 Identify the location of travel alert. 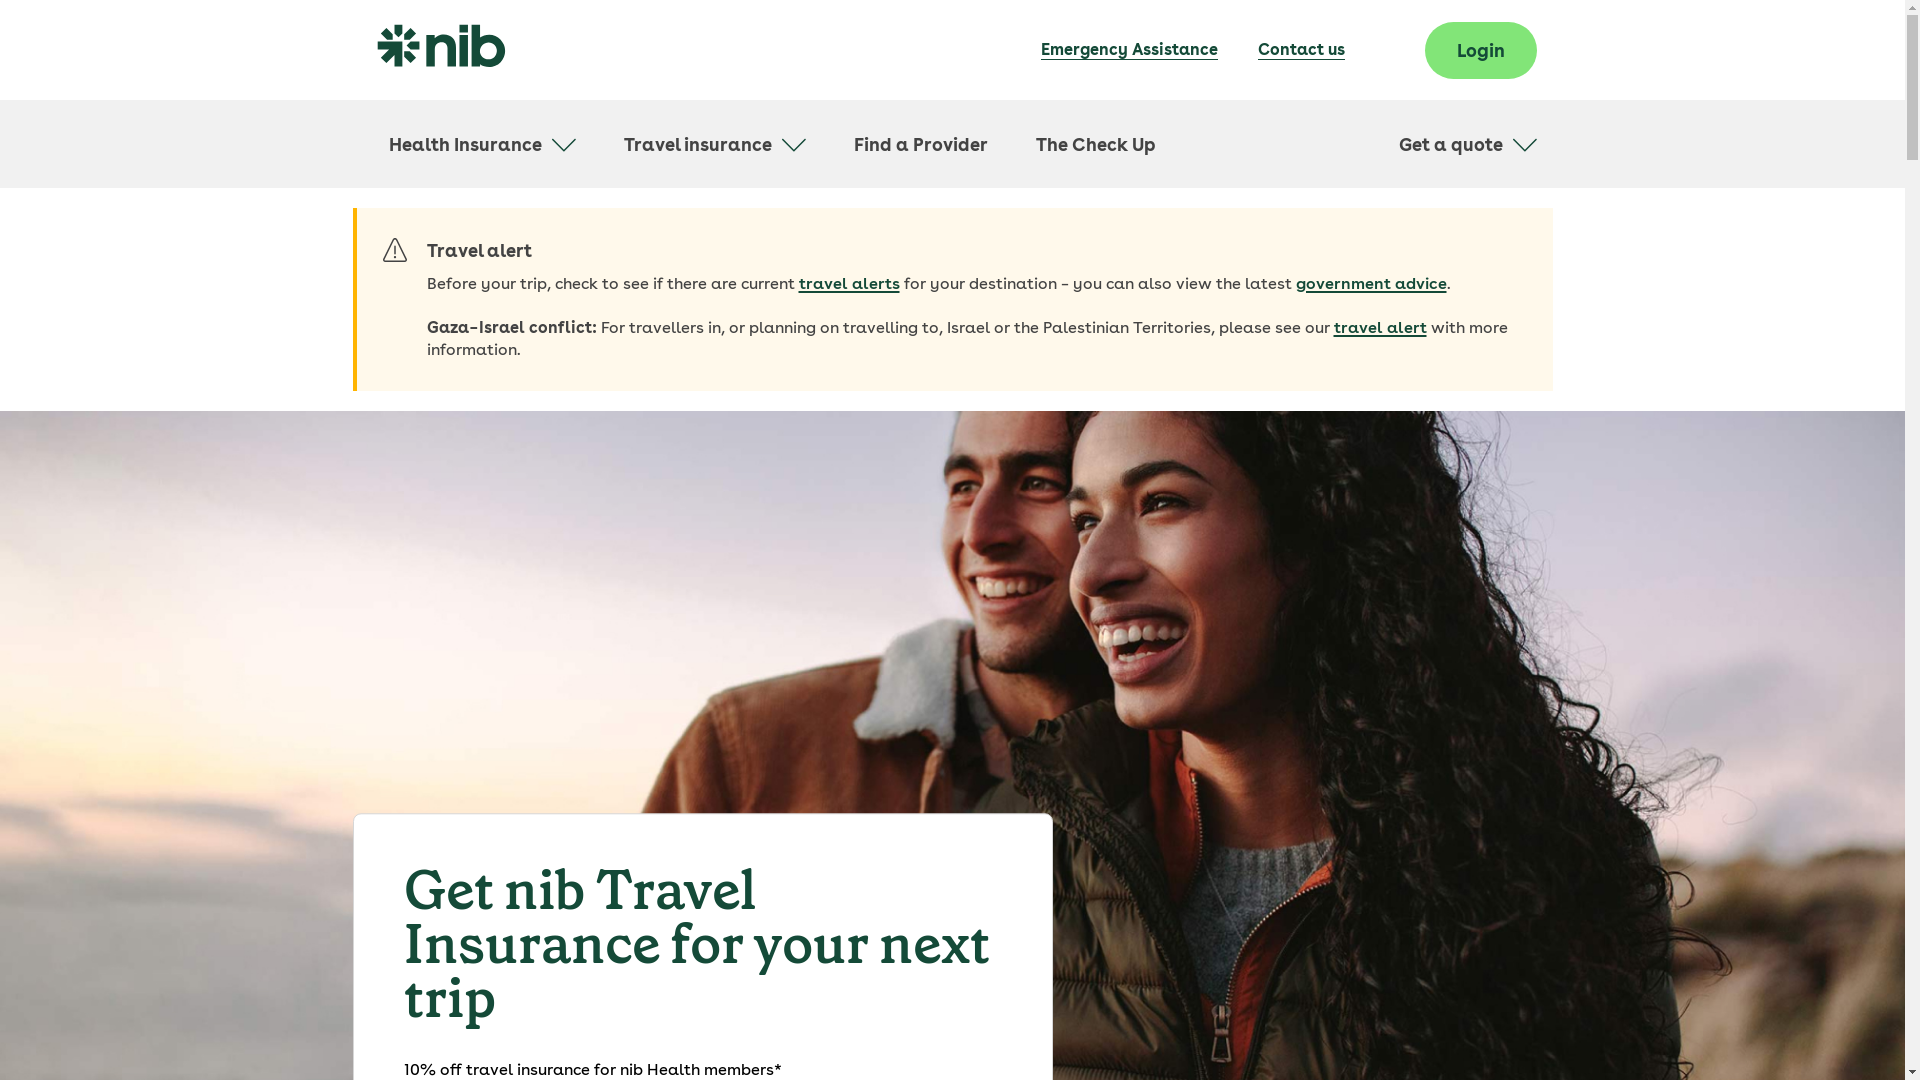
(1380, 328).